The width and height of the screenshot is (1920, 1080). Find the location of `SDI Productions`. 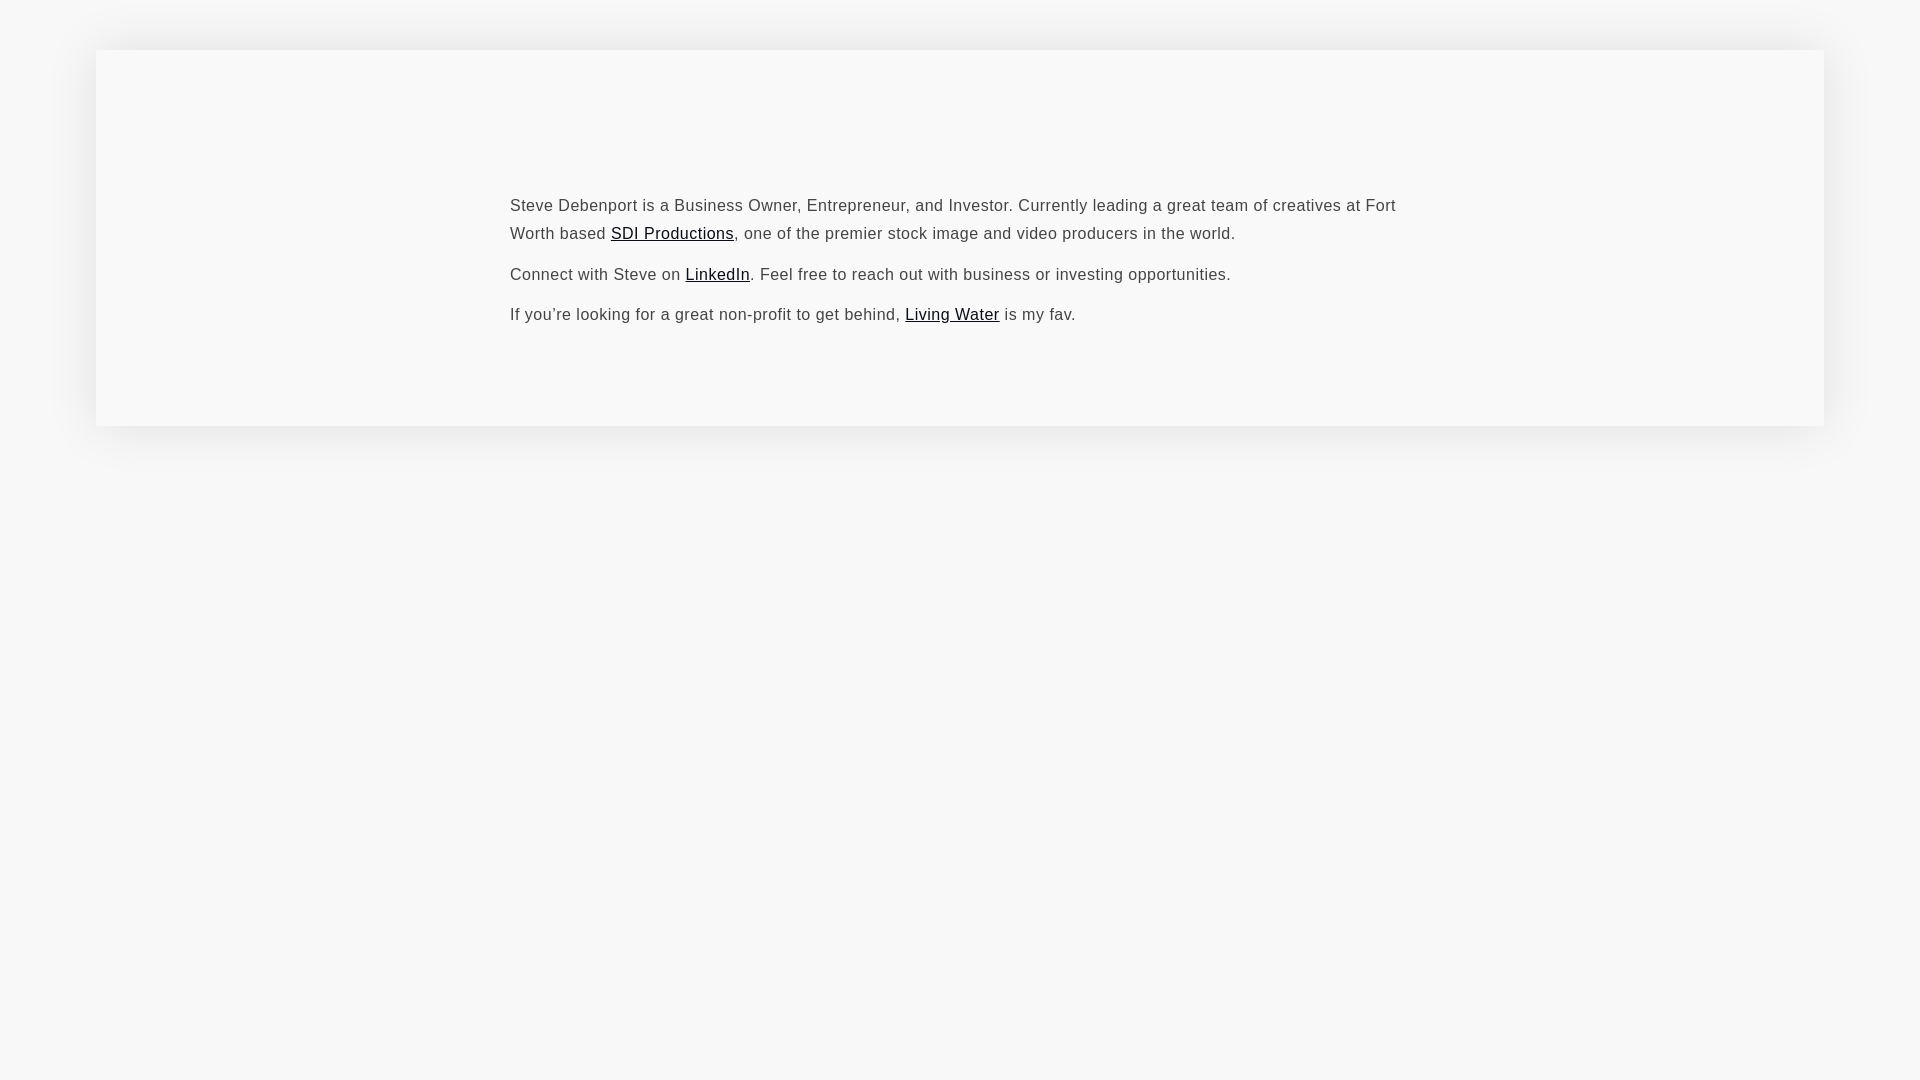

SDI Productions is located at coordinates (672, 232).